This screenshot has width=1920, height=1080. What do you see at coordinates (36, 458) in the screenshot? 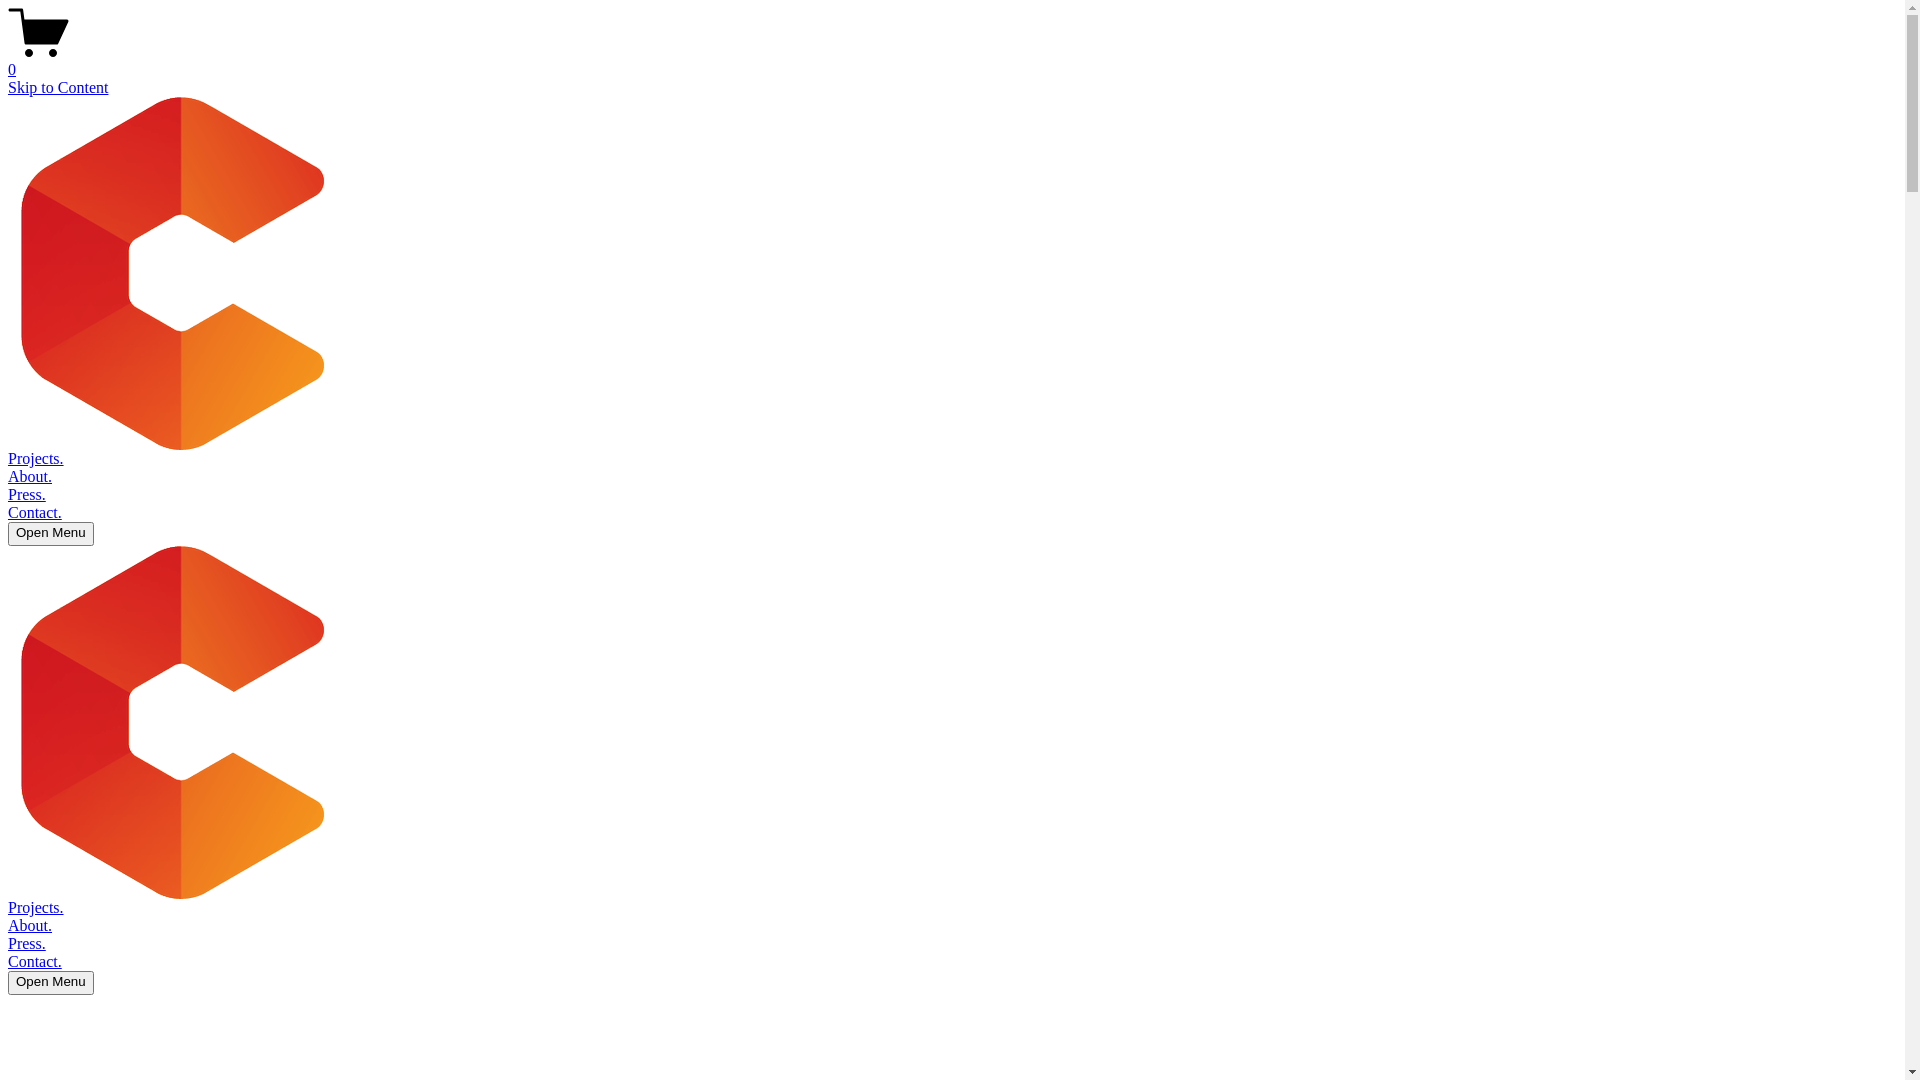
I see `Projects.` at bounding box center [36, 458].